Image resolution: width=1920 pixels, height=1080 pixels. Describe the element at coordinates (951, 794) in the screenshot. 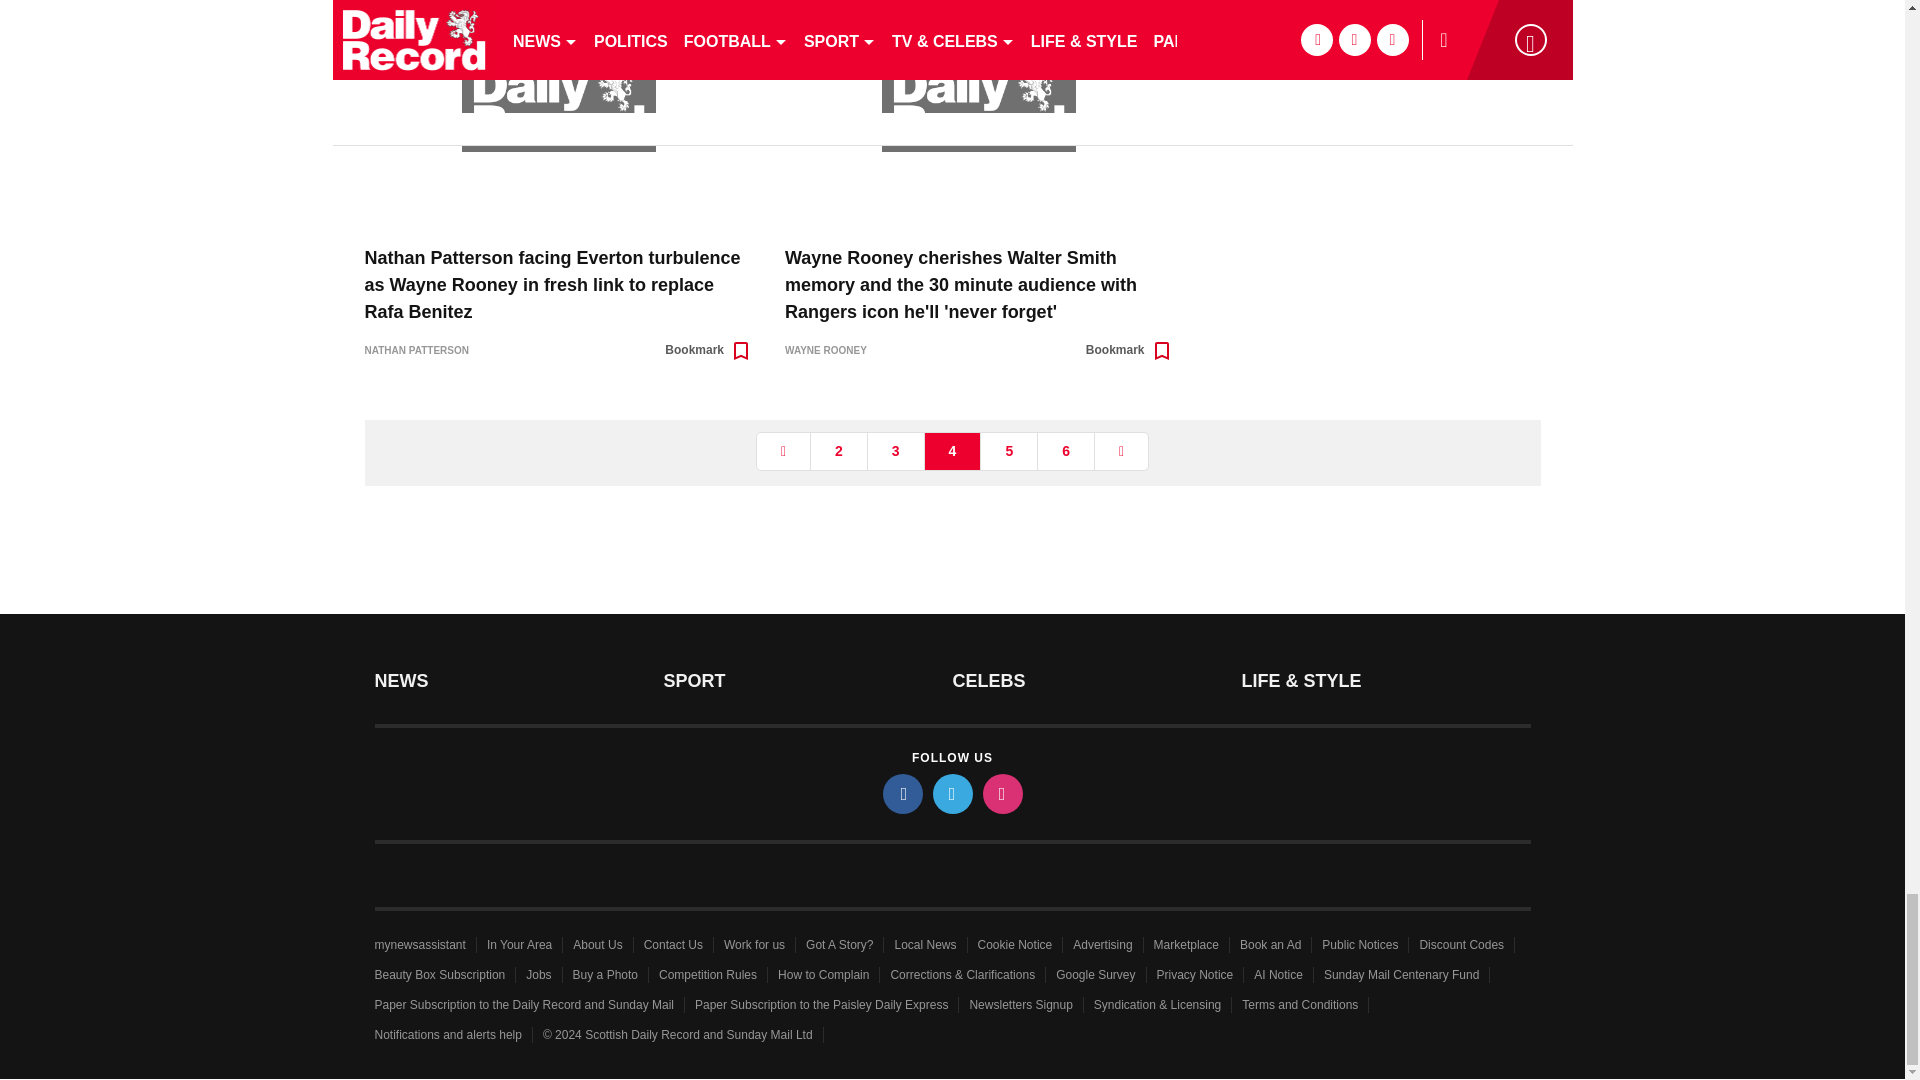

I see `twitter` at that location.